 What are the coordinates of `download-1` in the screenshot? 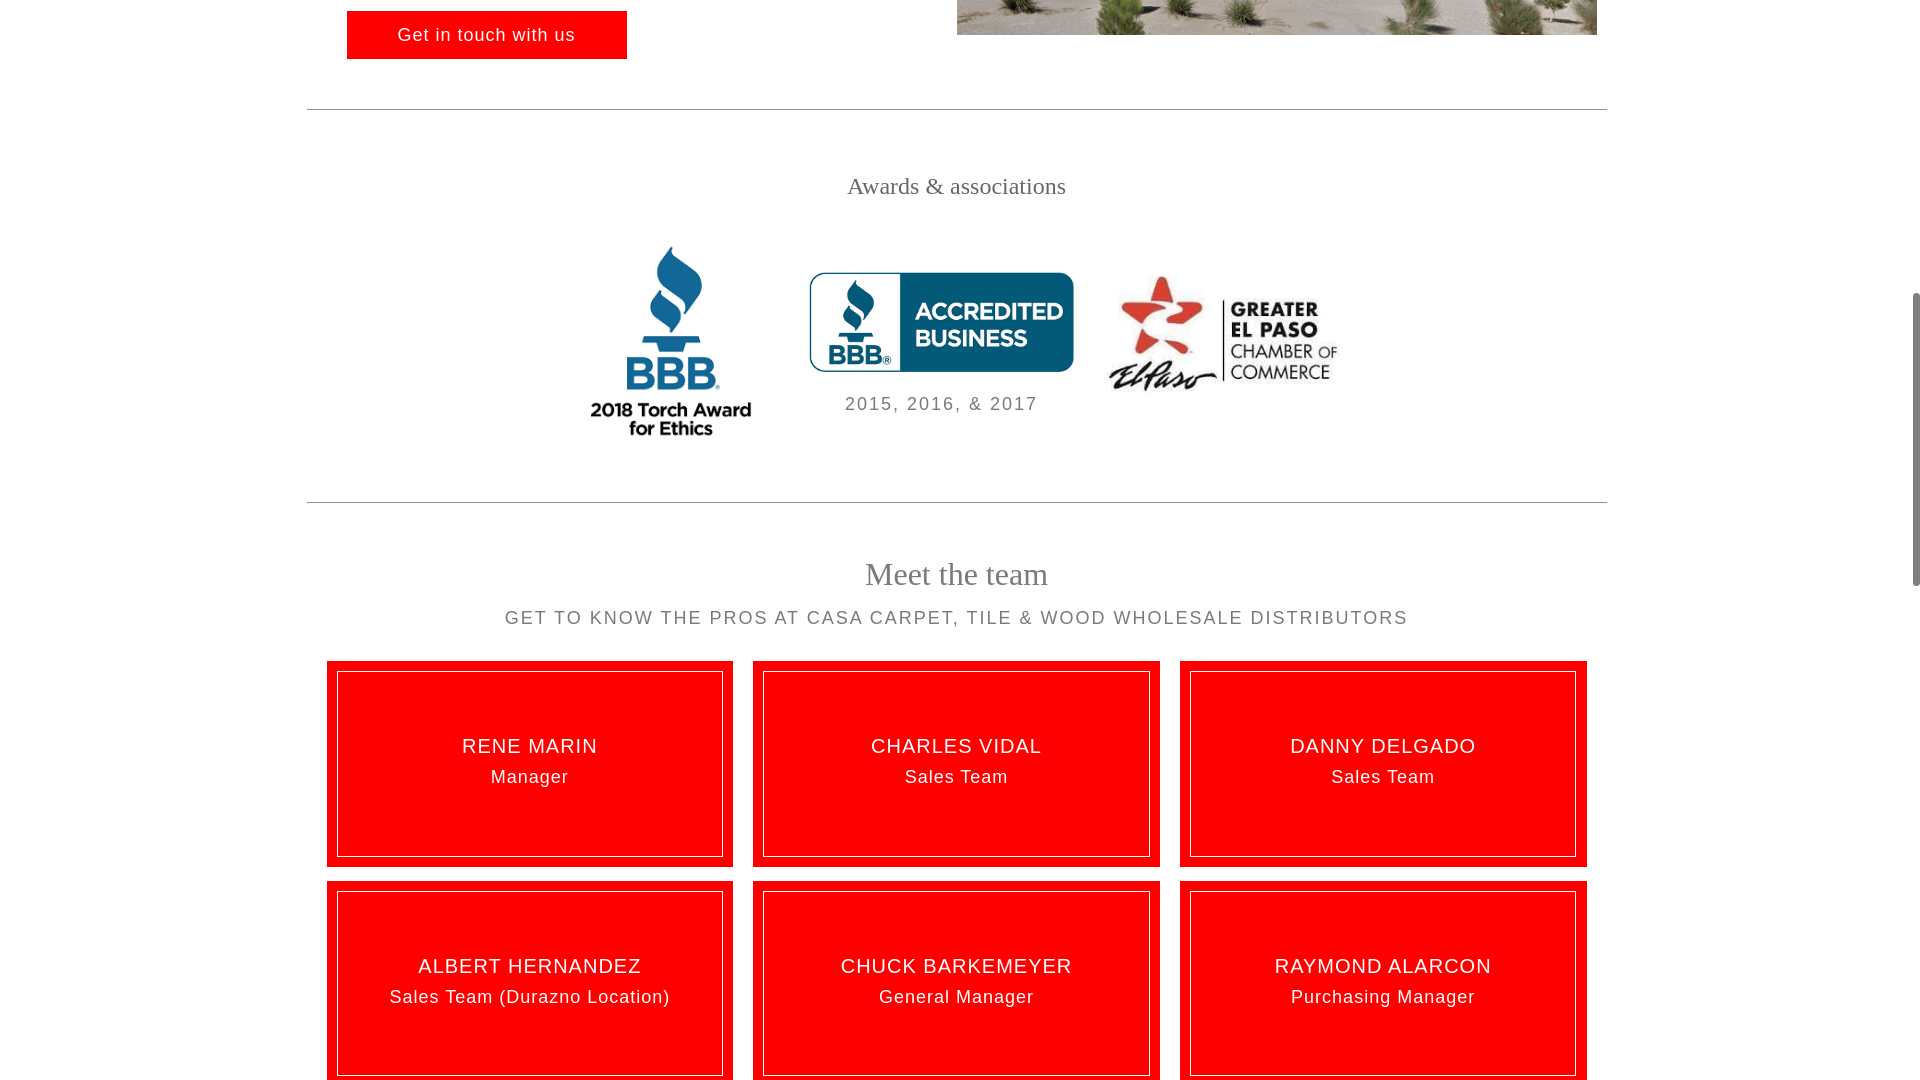 It's located at (940, 322).